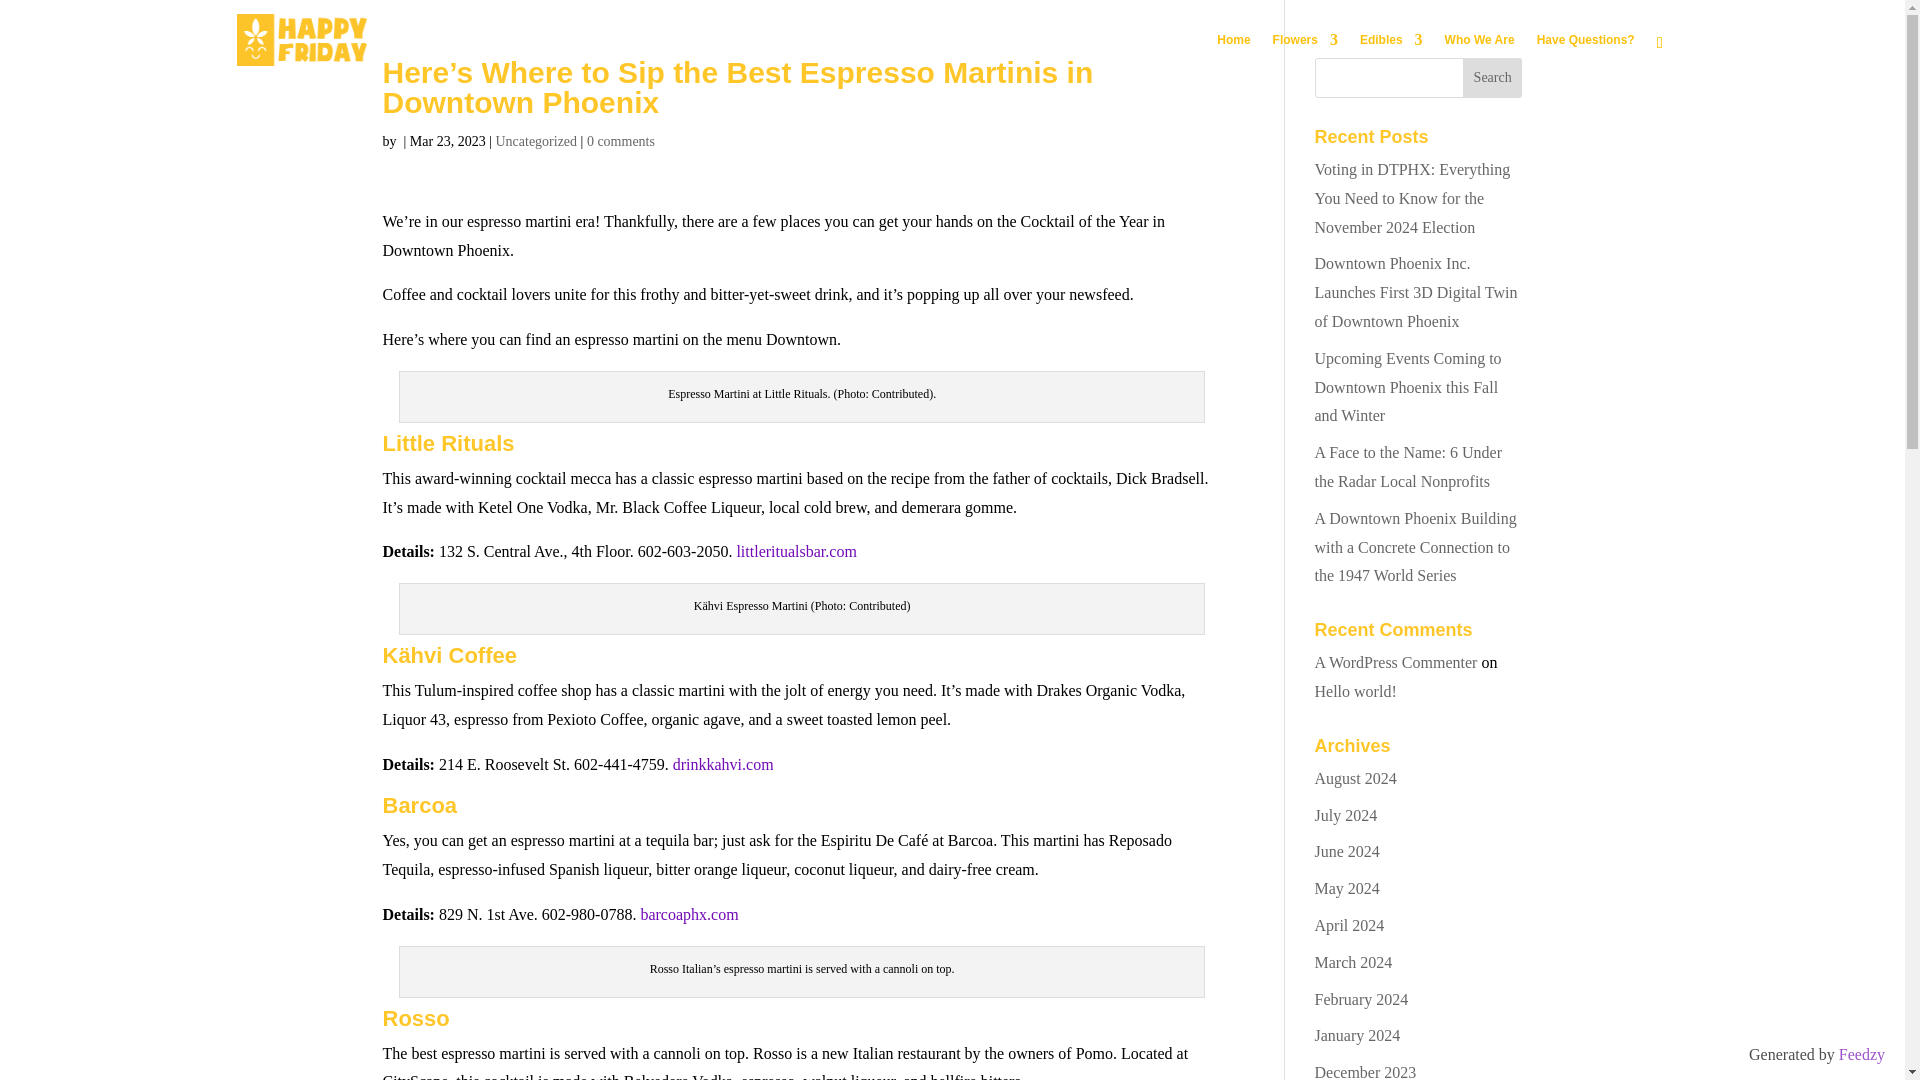 Image resolution: width=1920 pixels, height=1080 pixels. What do you see at coordinates (1586, 56) in the screenshot?
I see `Have Questions?` at bounding box center [1586, 56].